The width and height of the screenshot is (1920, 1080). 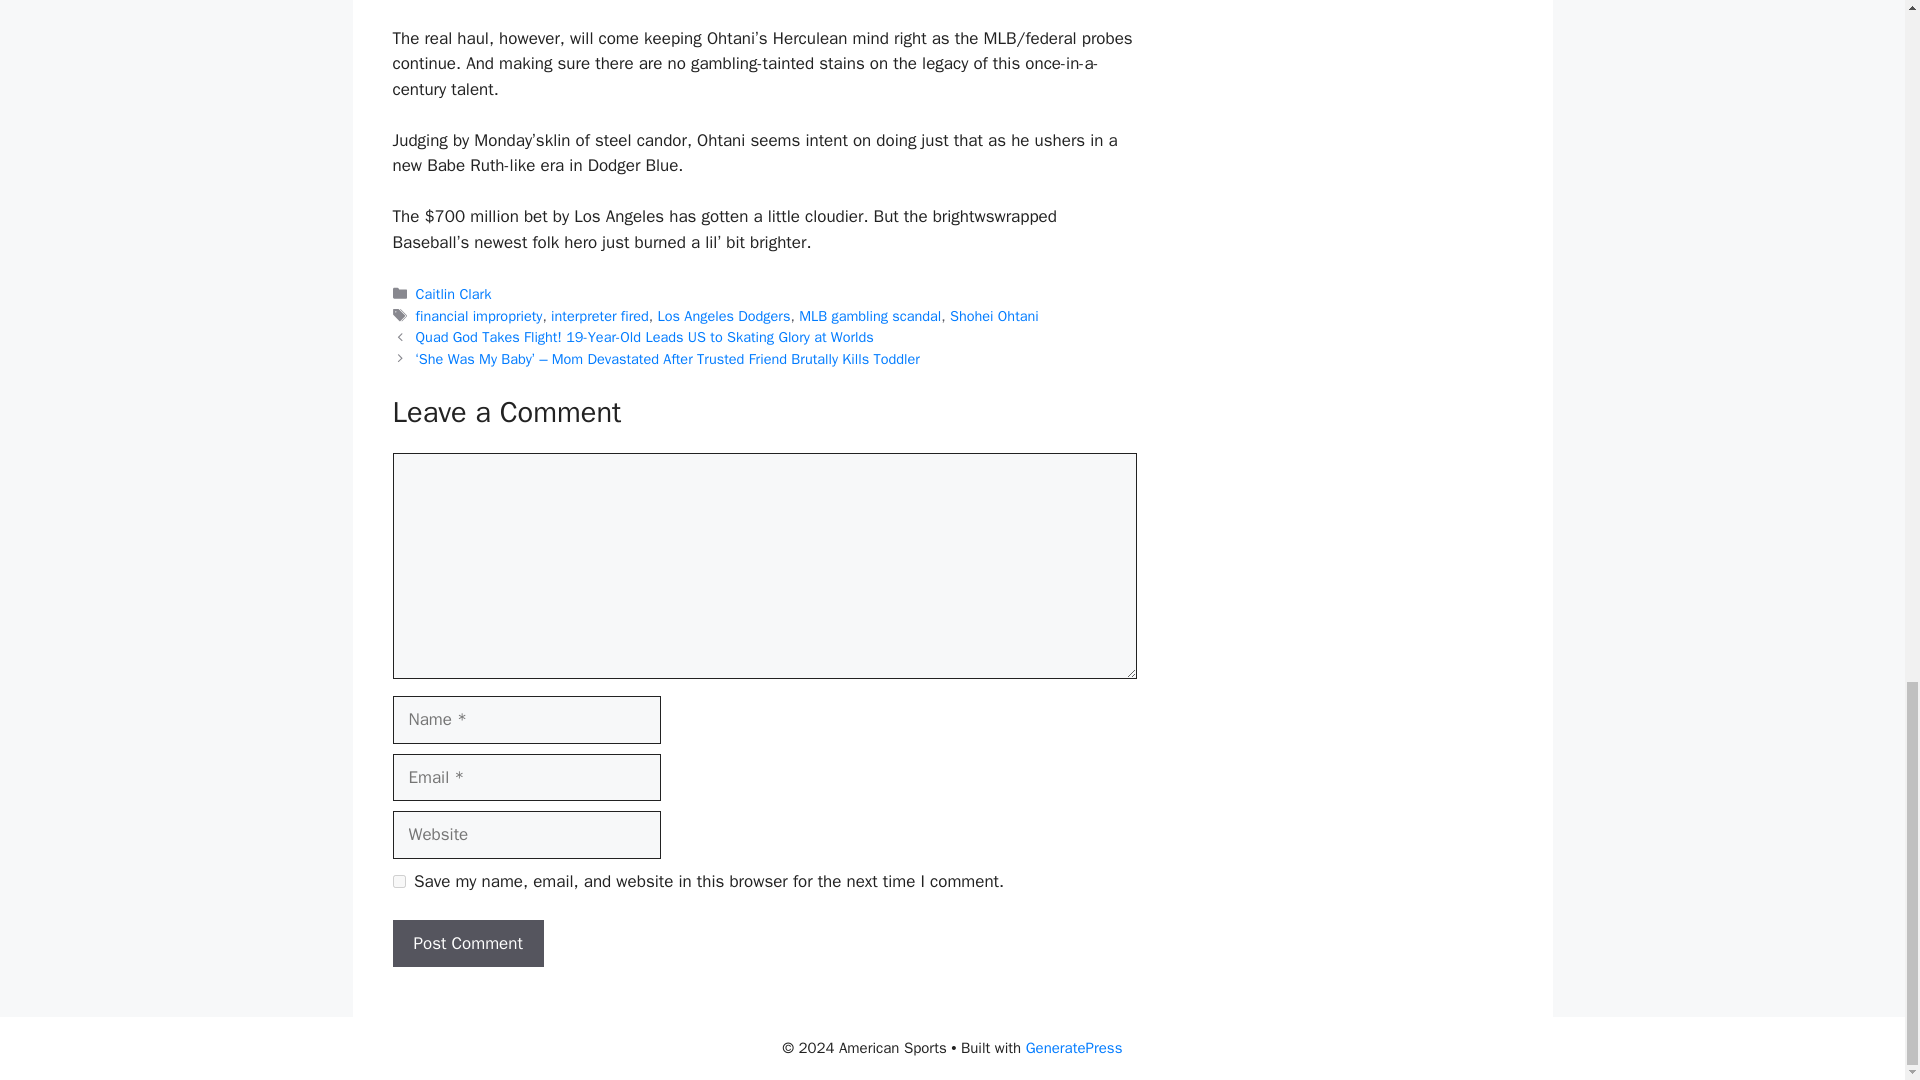 I want to click on Post Comment, so click(x=467, y=944).